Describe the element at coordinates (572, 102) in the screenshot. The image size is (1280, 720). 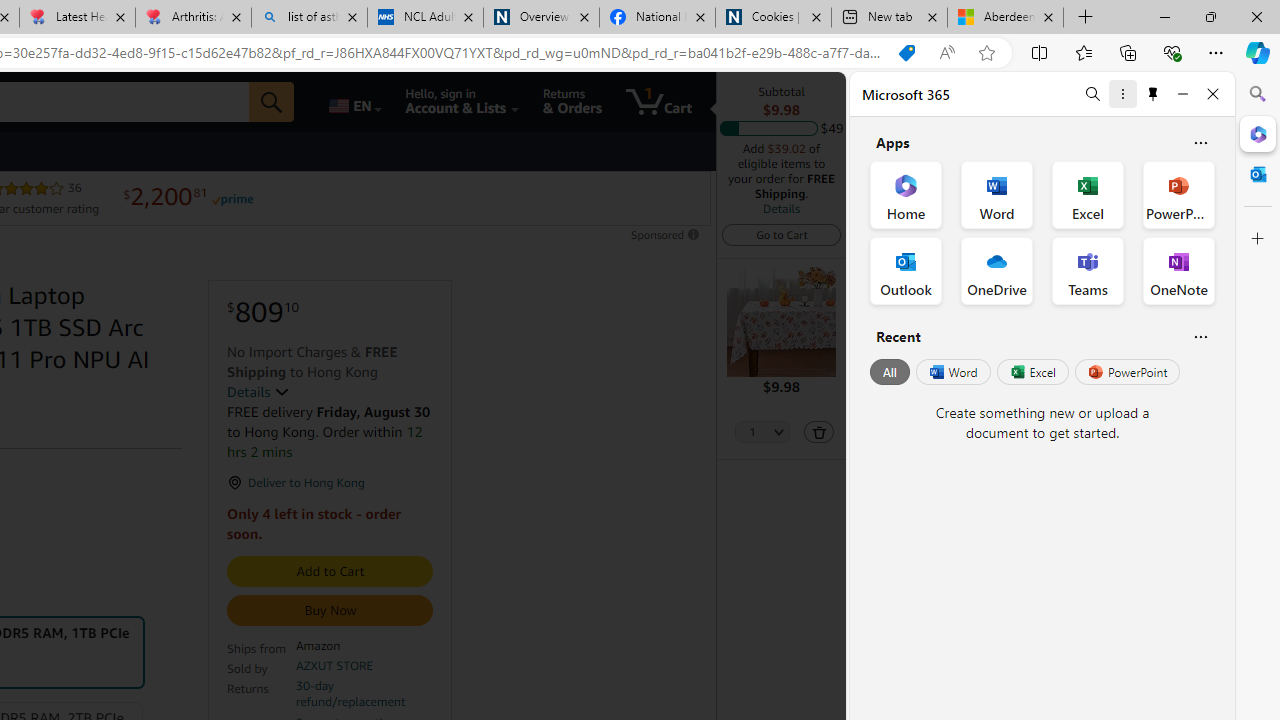
I see `Returns & Orders` at that location.